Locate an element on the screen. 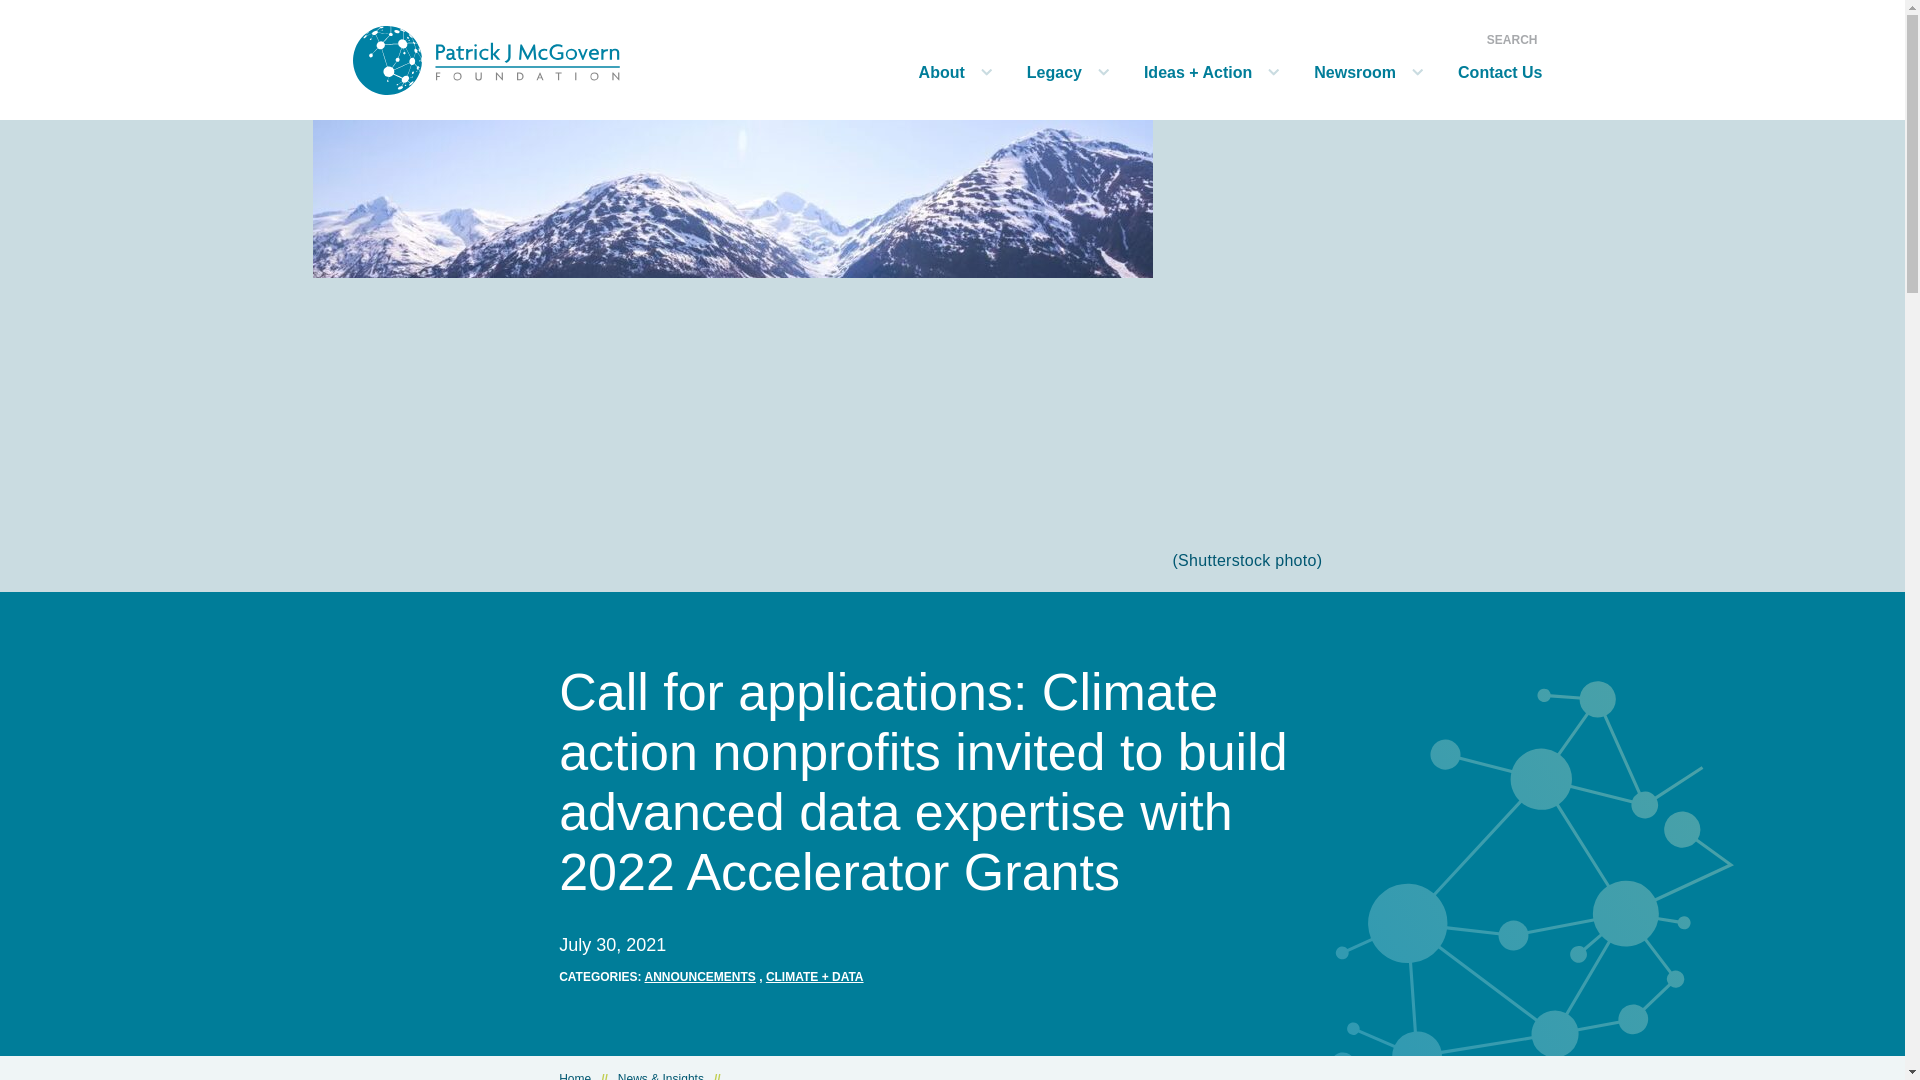  Contact Us is located at coordinates (1490, 86).